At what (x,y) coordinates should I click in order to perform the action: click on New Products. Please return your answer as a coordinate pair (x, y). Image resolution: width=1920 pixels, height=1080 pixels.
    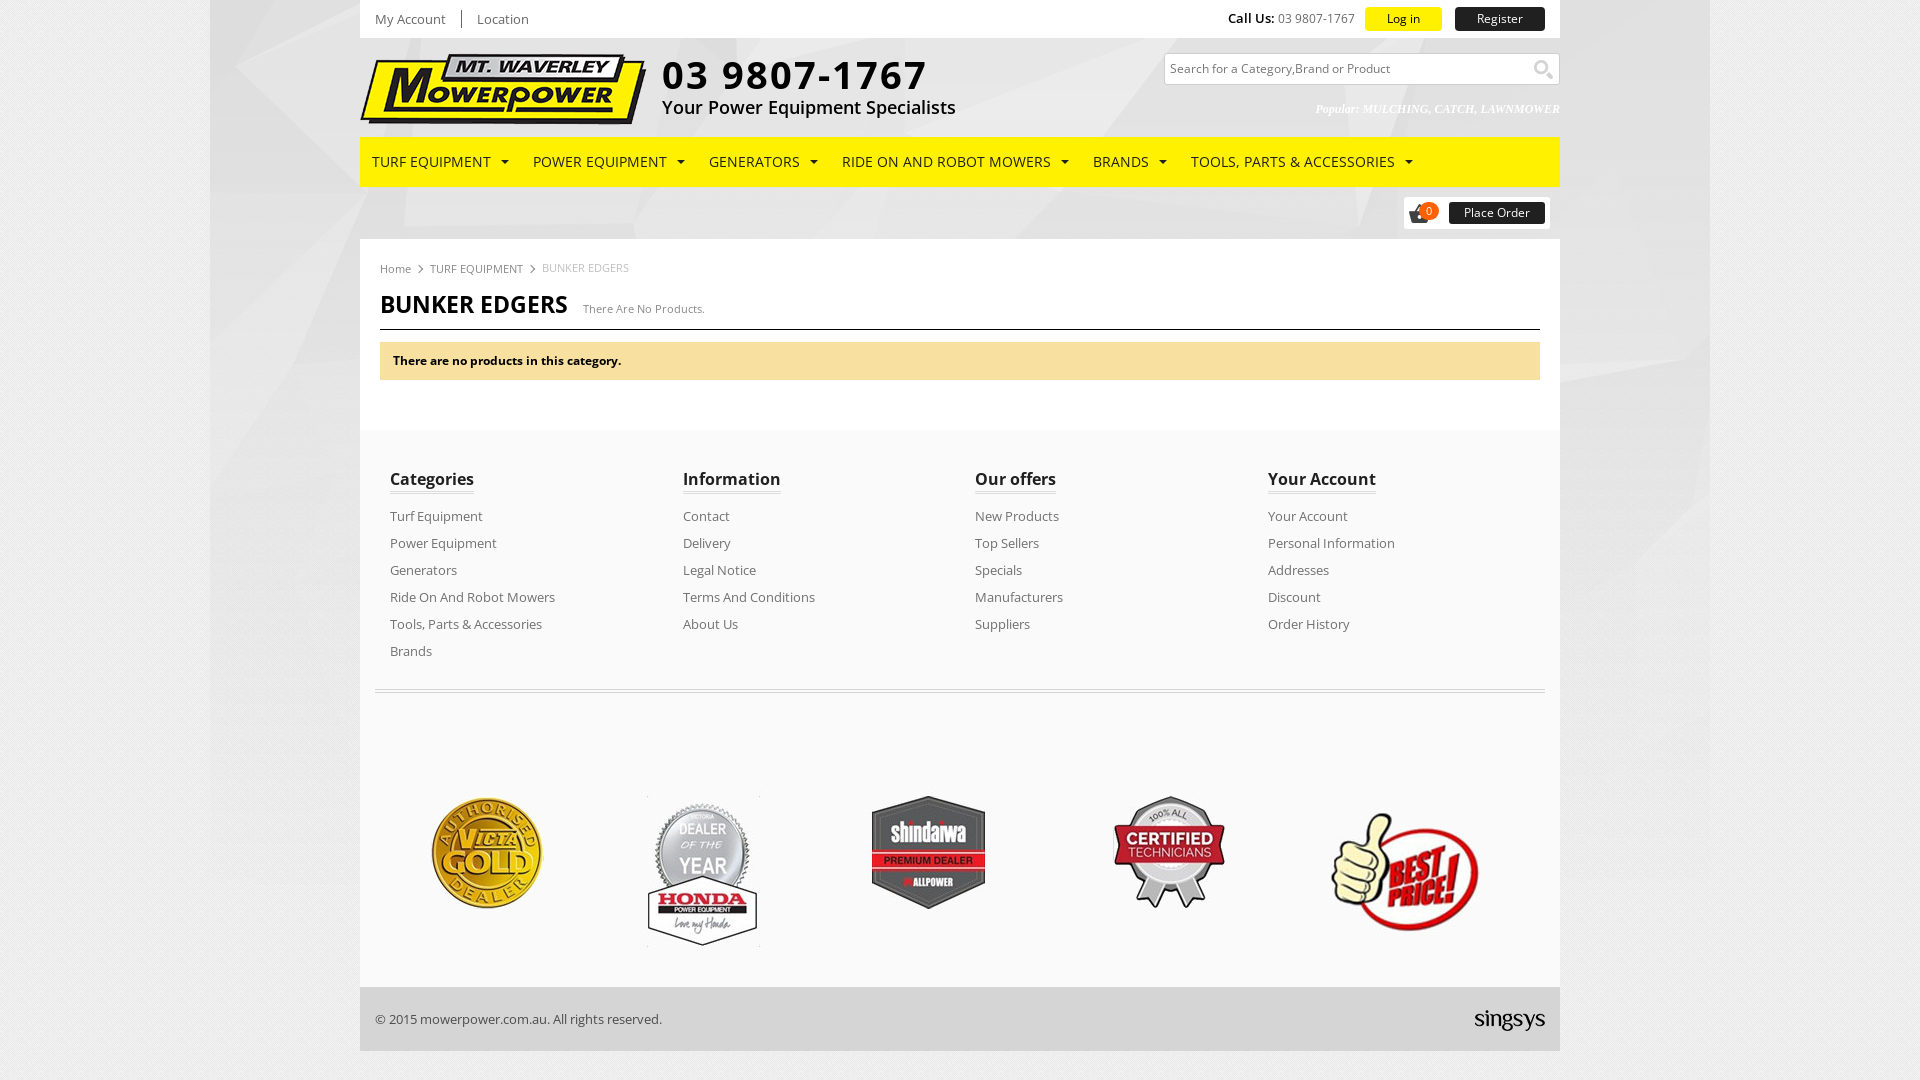
    Looking at the image, I should click on (1017, 516).